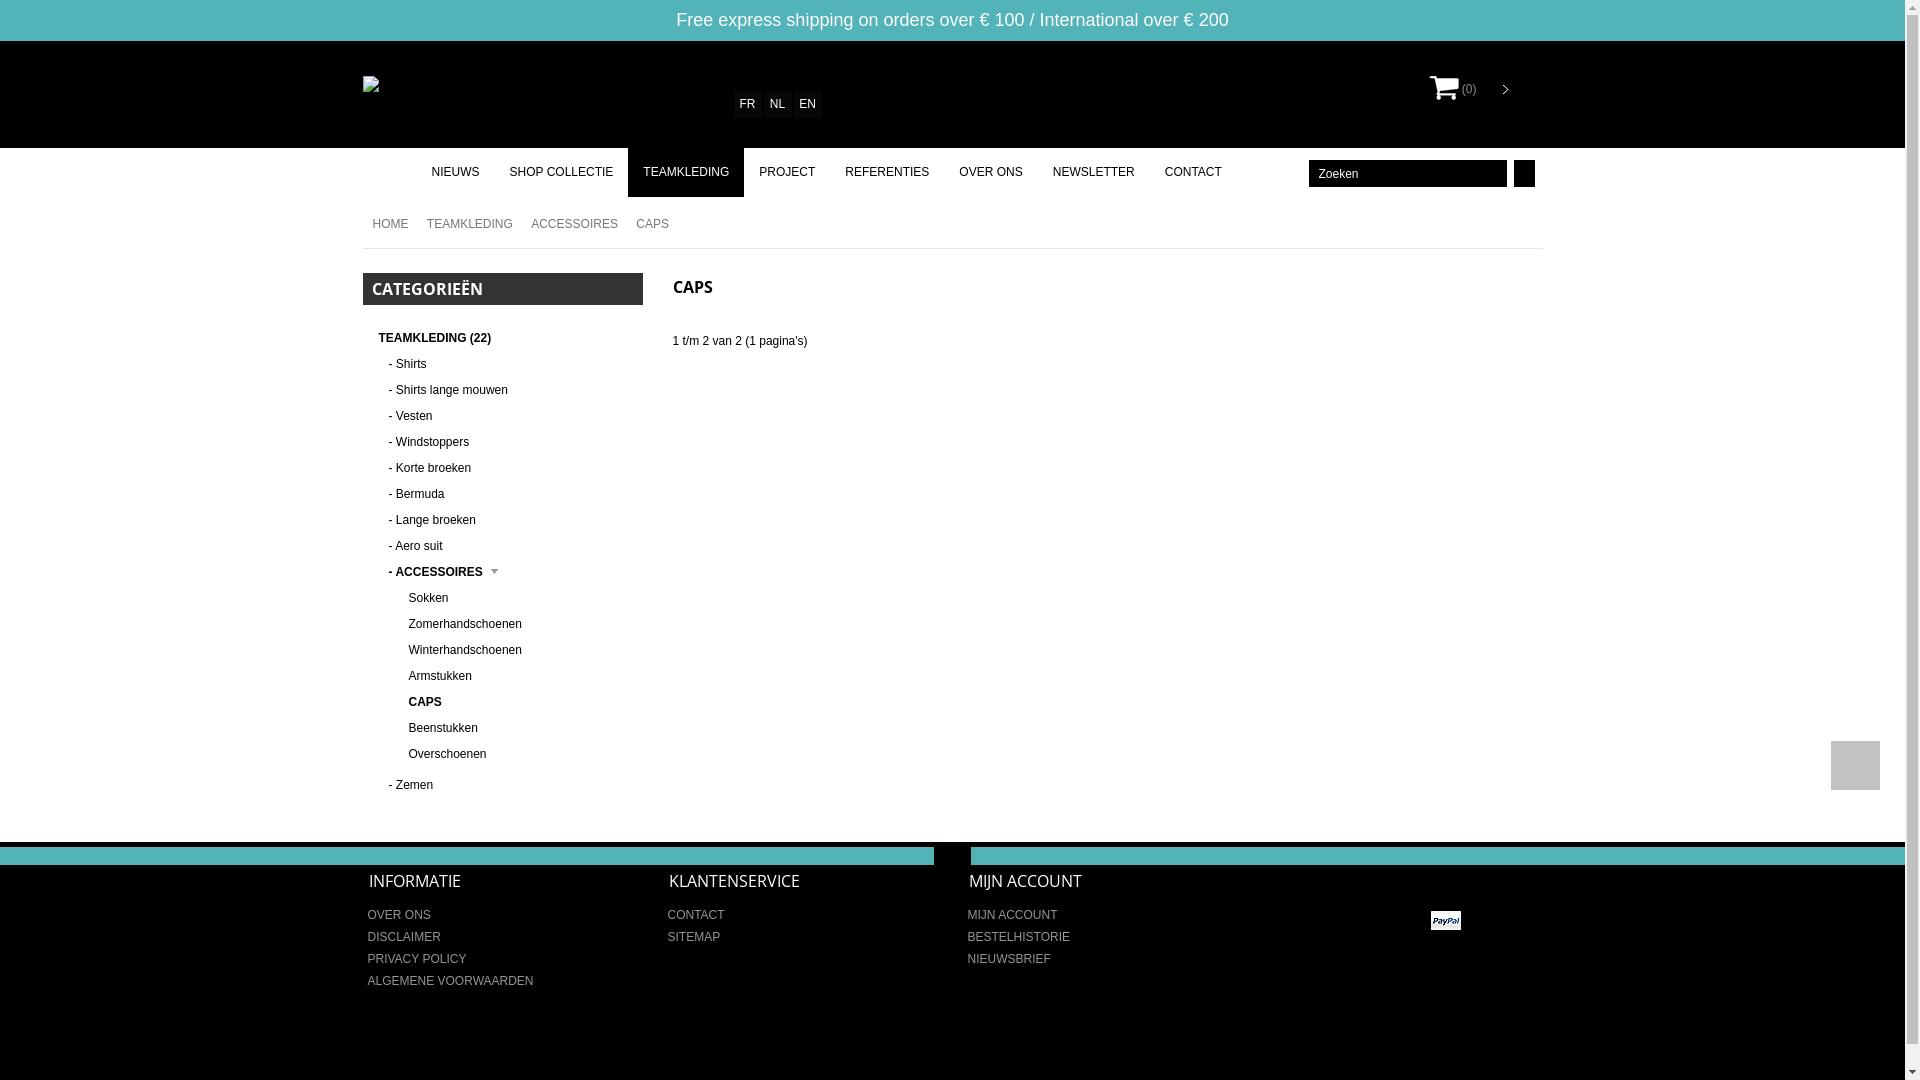 This screenshot has width=1920, height=1080. Describe the element at coordinates (508, 364) in the screenshot. I see `- Shirts` at that location.